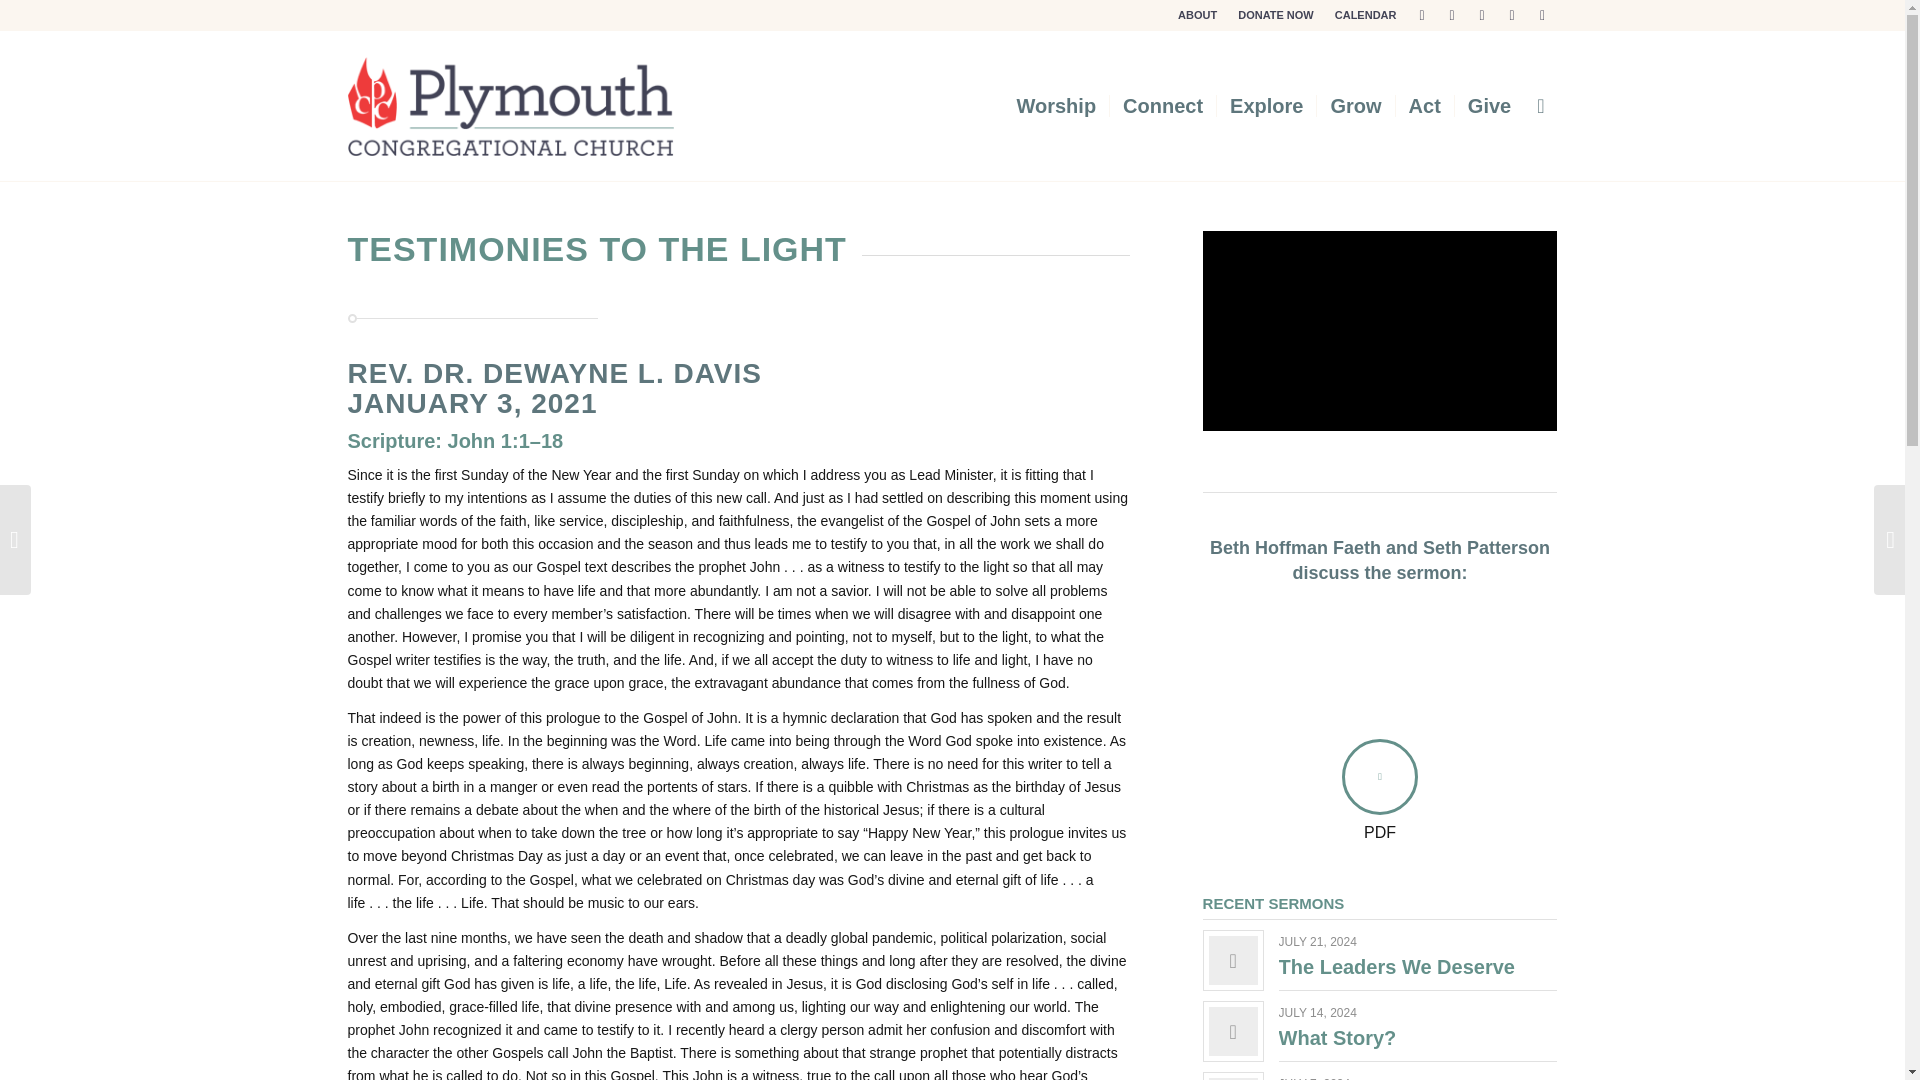 Image resolution: width=1920 pixels, height=1080 pixels. I want to click on Vimeo, so click(1542, 15).